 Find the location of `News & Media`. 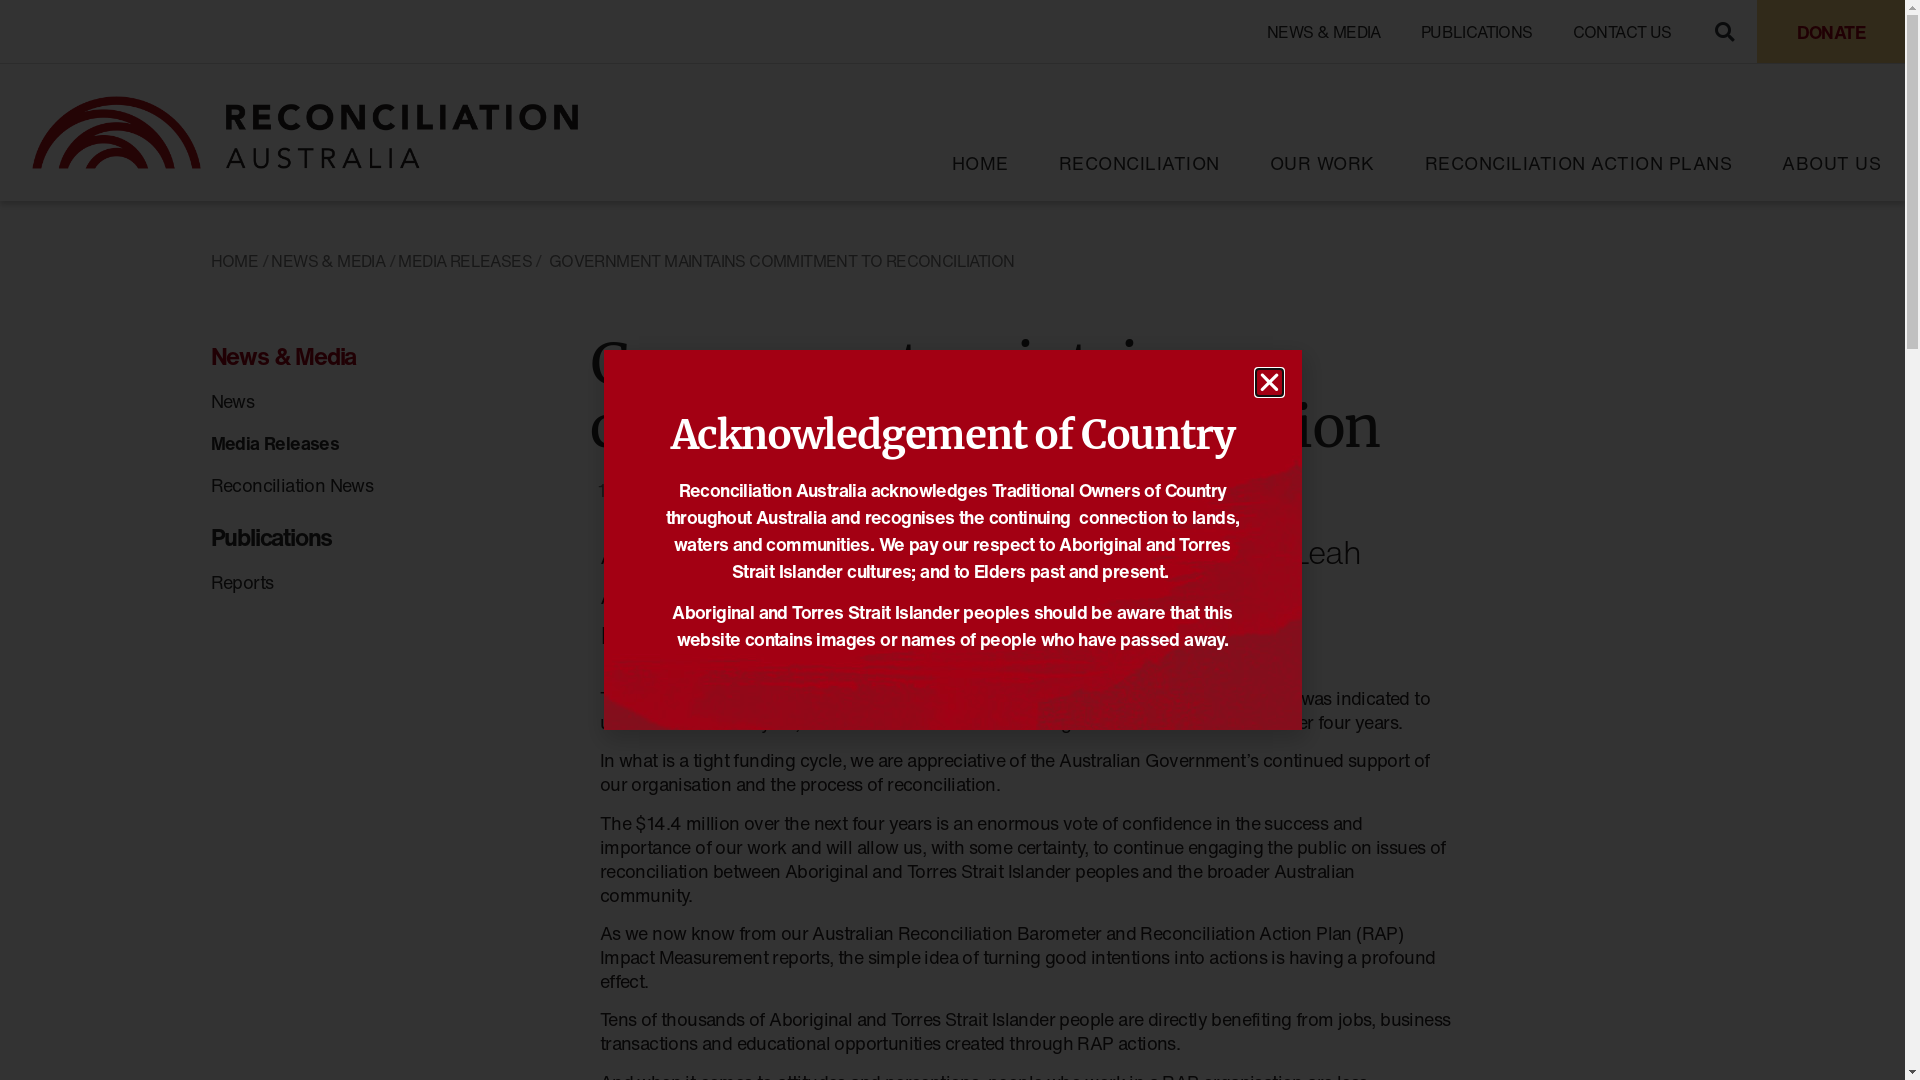

News & Media is located at coordinates (368, 356).